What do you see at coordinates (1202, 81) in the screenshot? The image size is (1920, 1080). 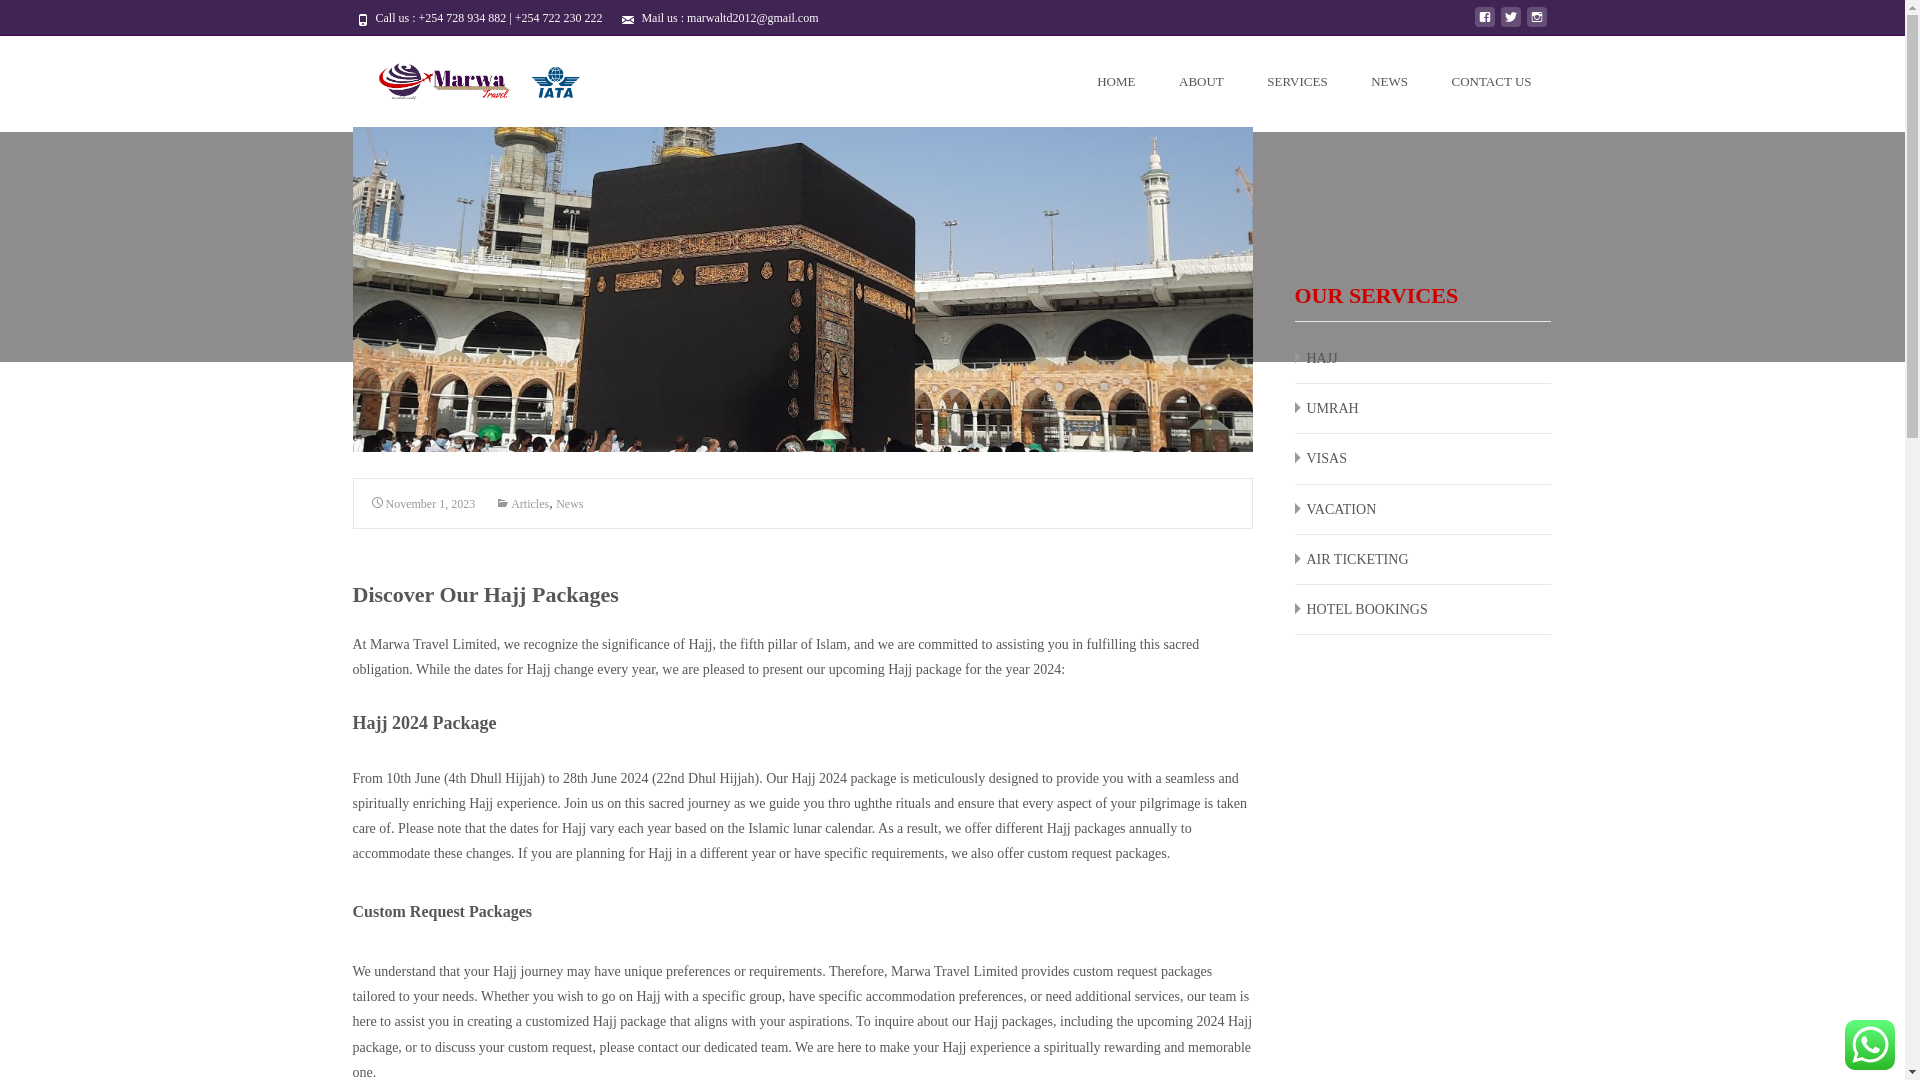 I see `ABOUT` at bounding box center [1202, 81].